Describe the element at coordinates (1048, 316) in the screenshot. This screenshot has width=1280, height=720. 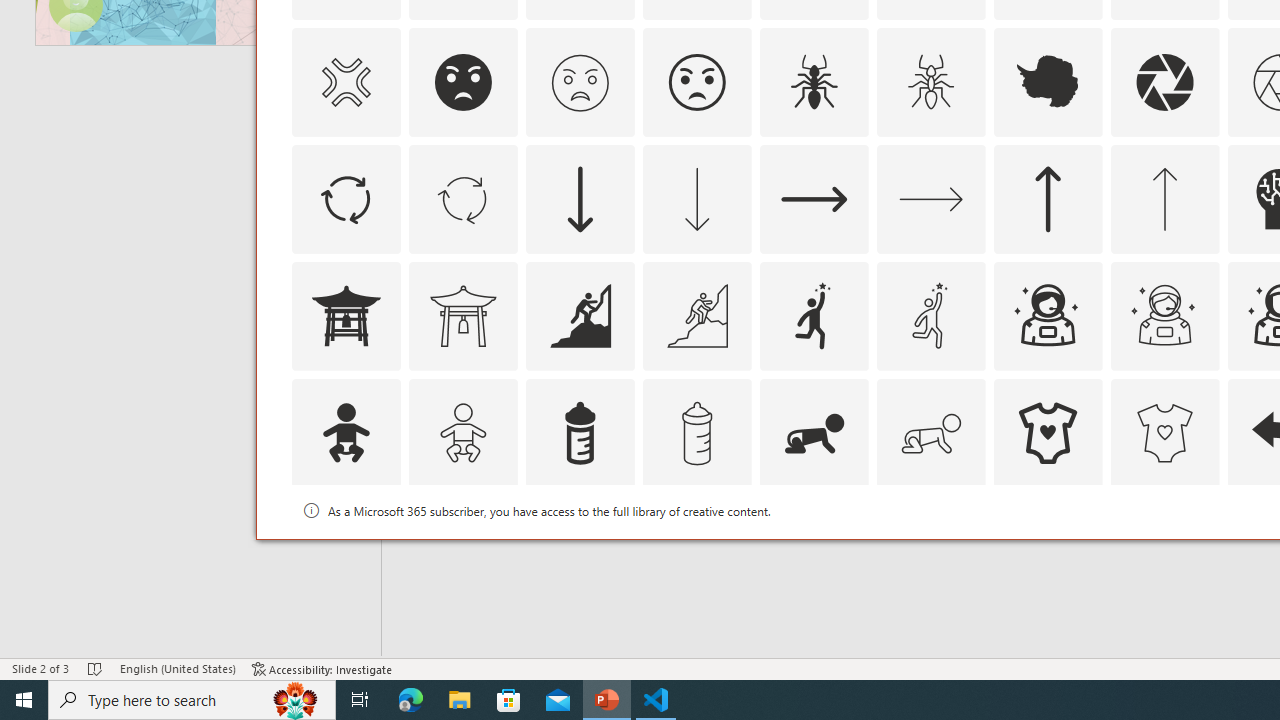
I see `AutomationID: Icons_AstronautFemale` at that location.